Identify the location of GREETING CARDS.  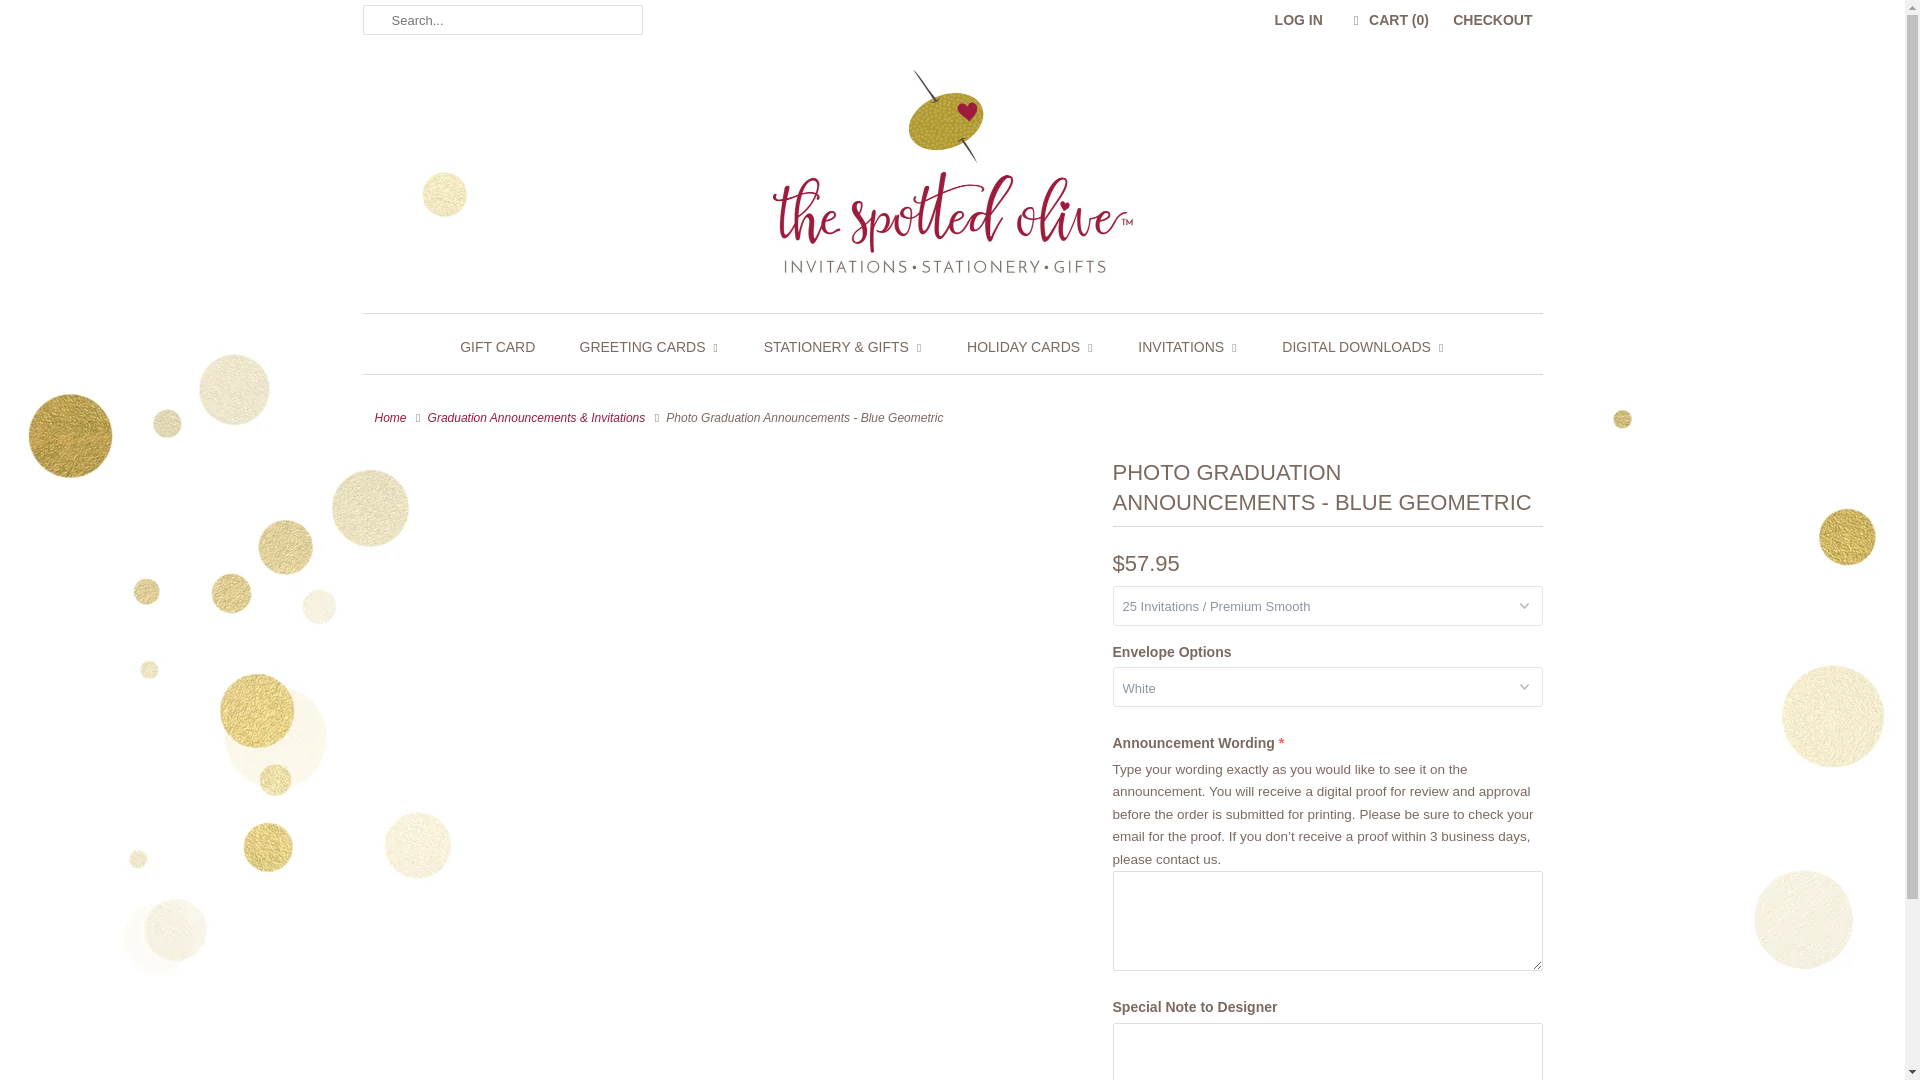
(650, 346).